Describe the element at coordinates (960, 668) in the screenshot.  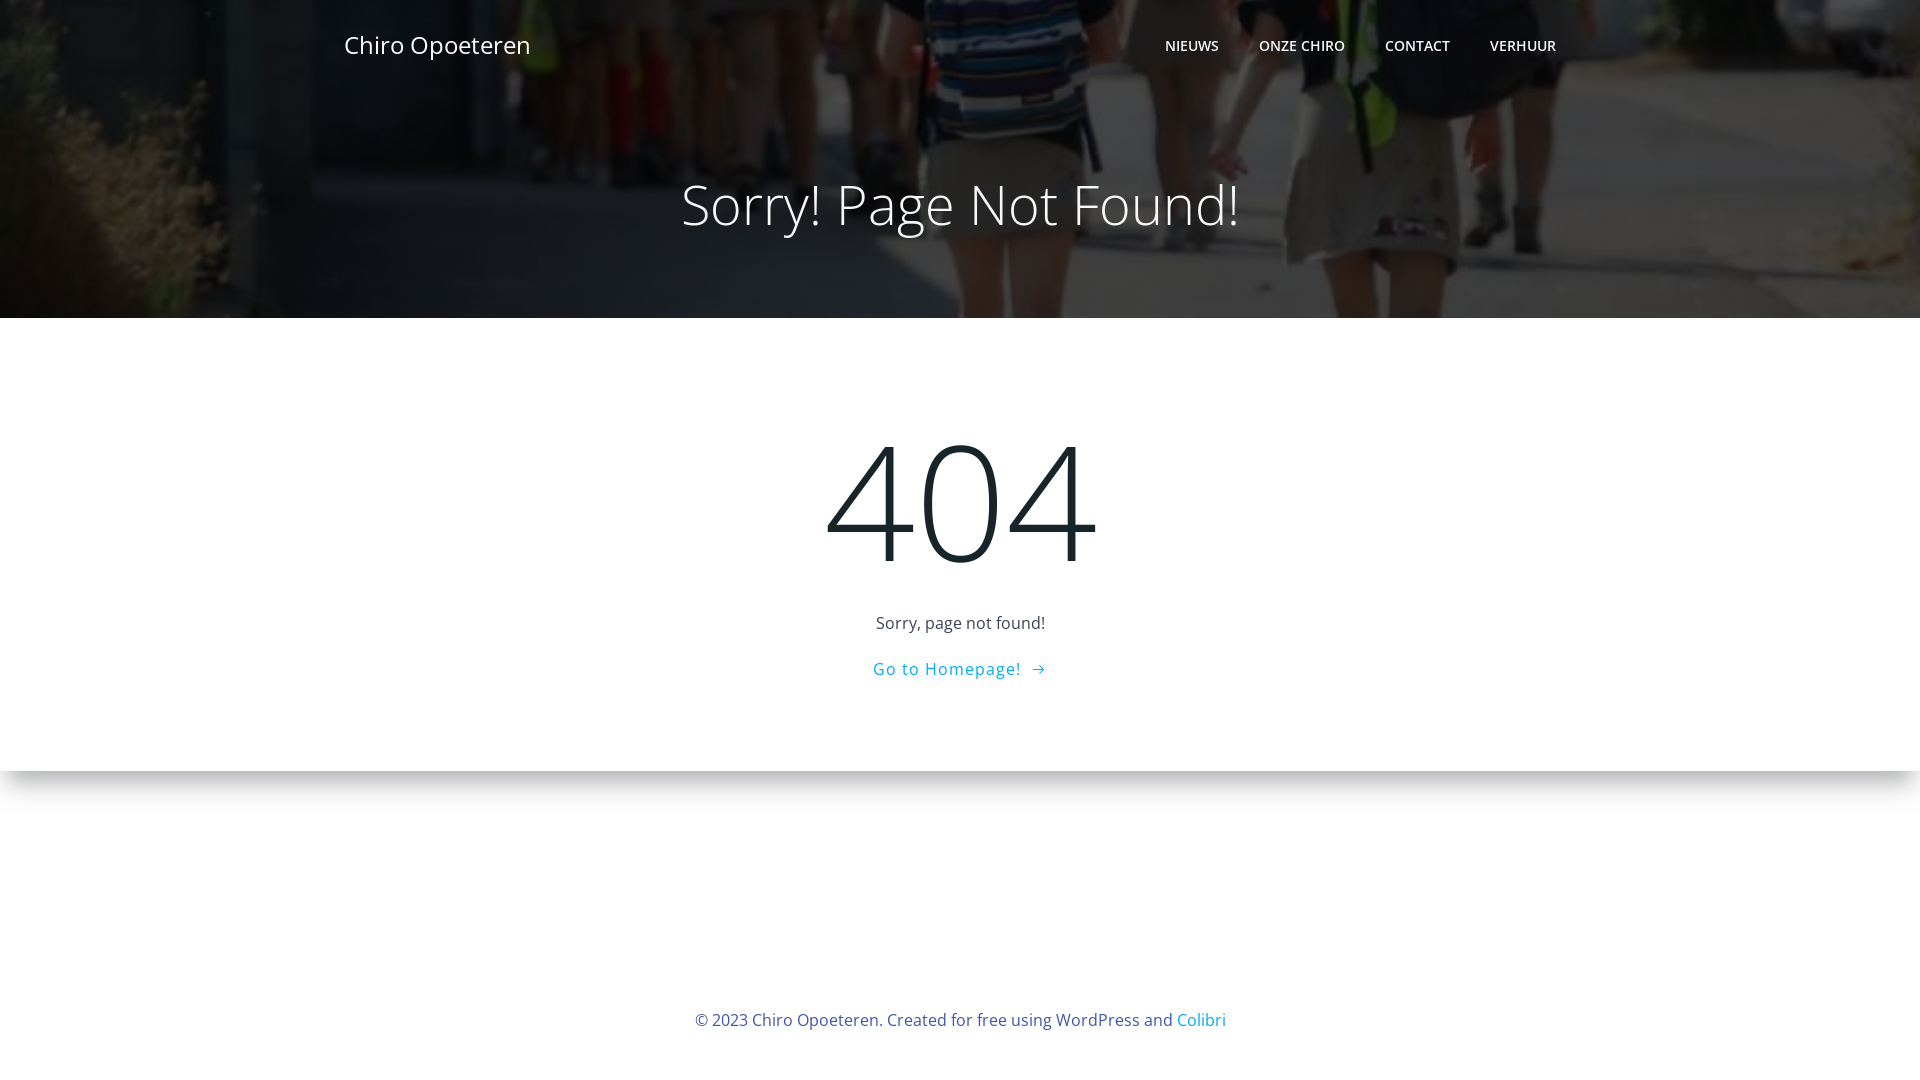
I see `Go to Homepage!` at that location.